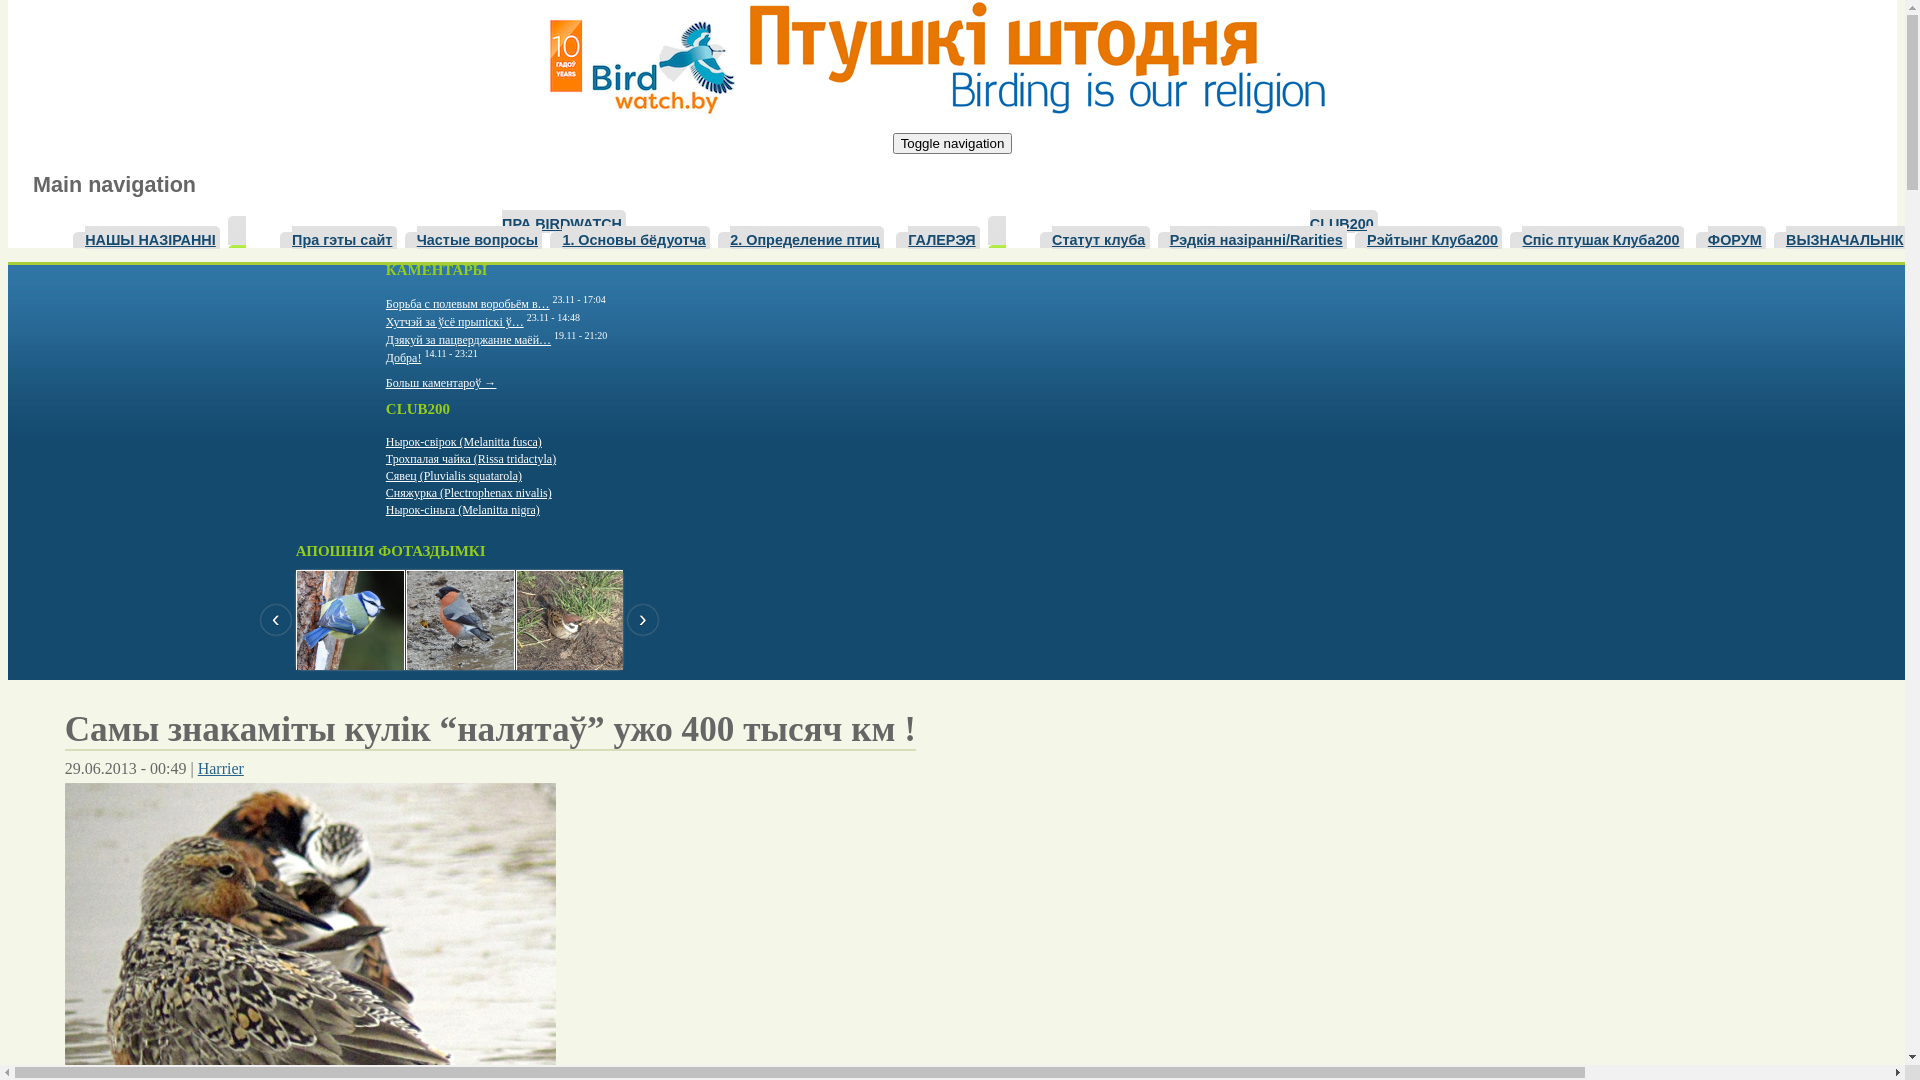 The height and width of the screenshot is (1080, 1920). Describe the element at coordinates (221, 768) in the screenshot. I see `Harrier` at that location.